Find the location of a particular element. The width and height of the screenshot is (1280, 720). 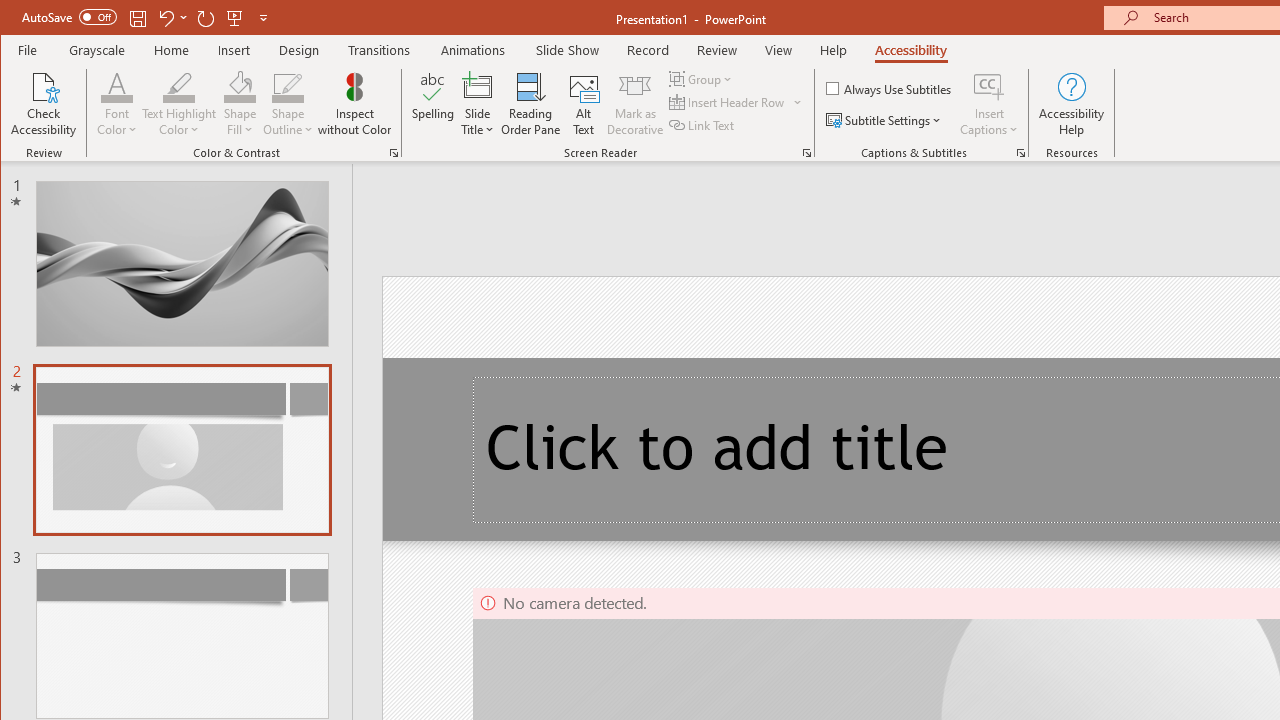

Slide is located at coordinates (182, 635).